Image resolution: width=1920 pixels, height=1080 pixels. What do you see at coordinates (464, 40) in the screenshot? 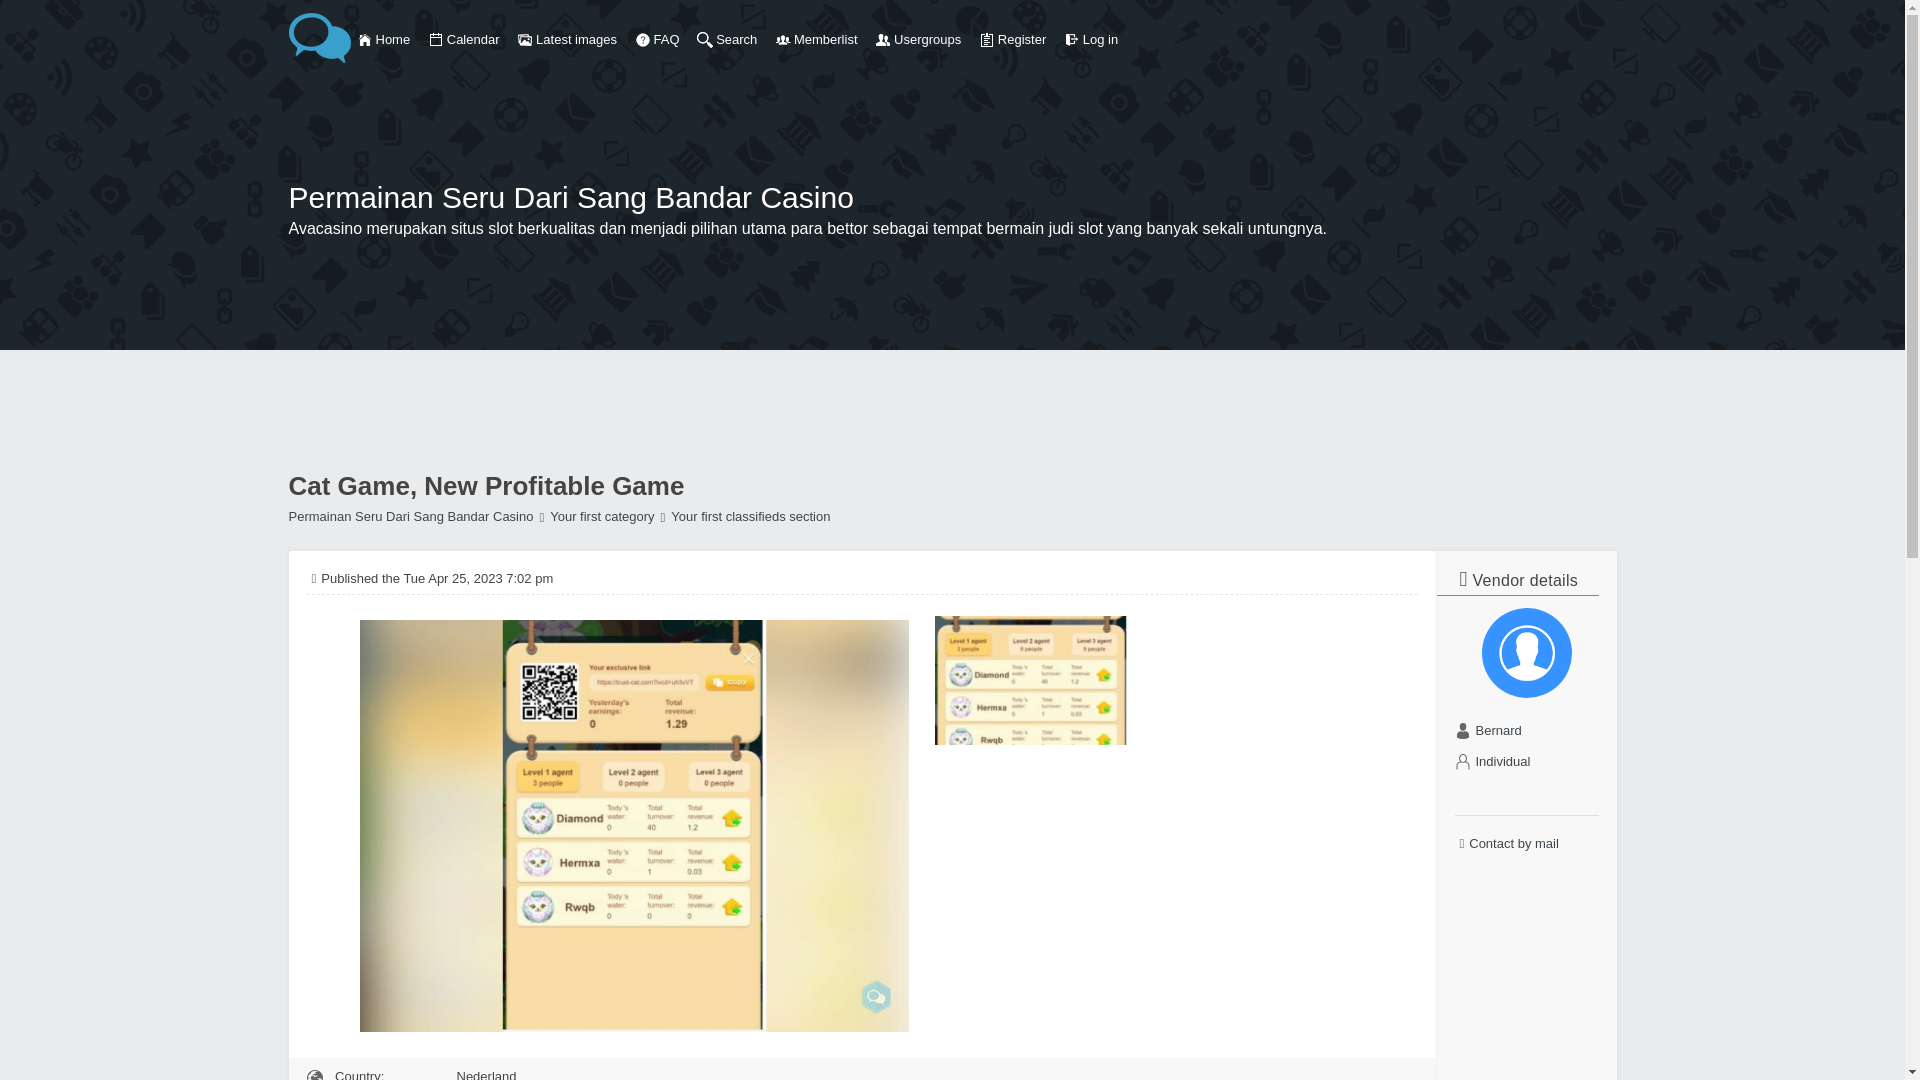
I see `Calendar` at bounding box center [464, 40].